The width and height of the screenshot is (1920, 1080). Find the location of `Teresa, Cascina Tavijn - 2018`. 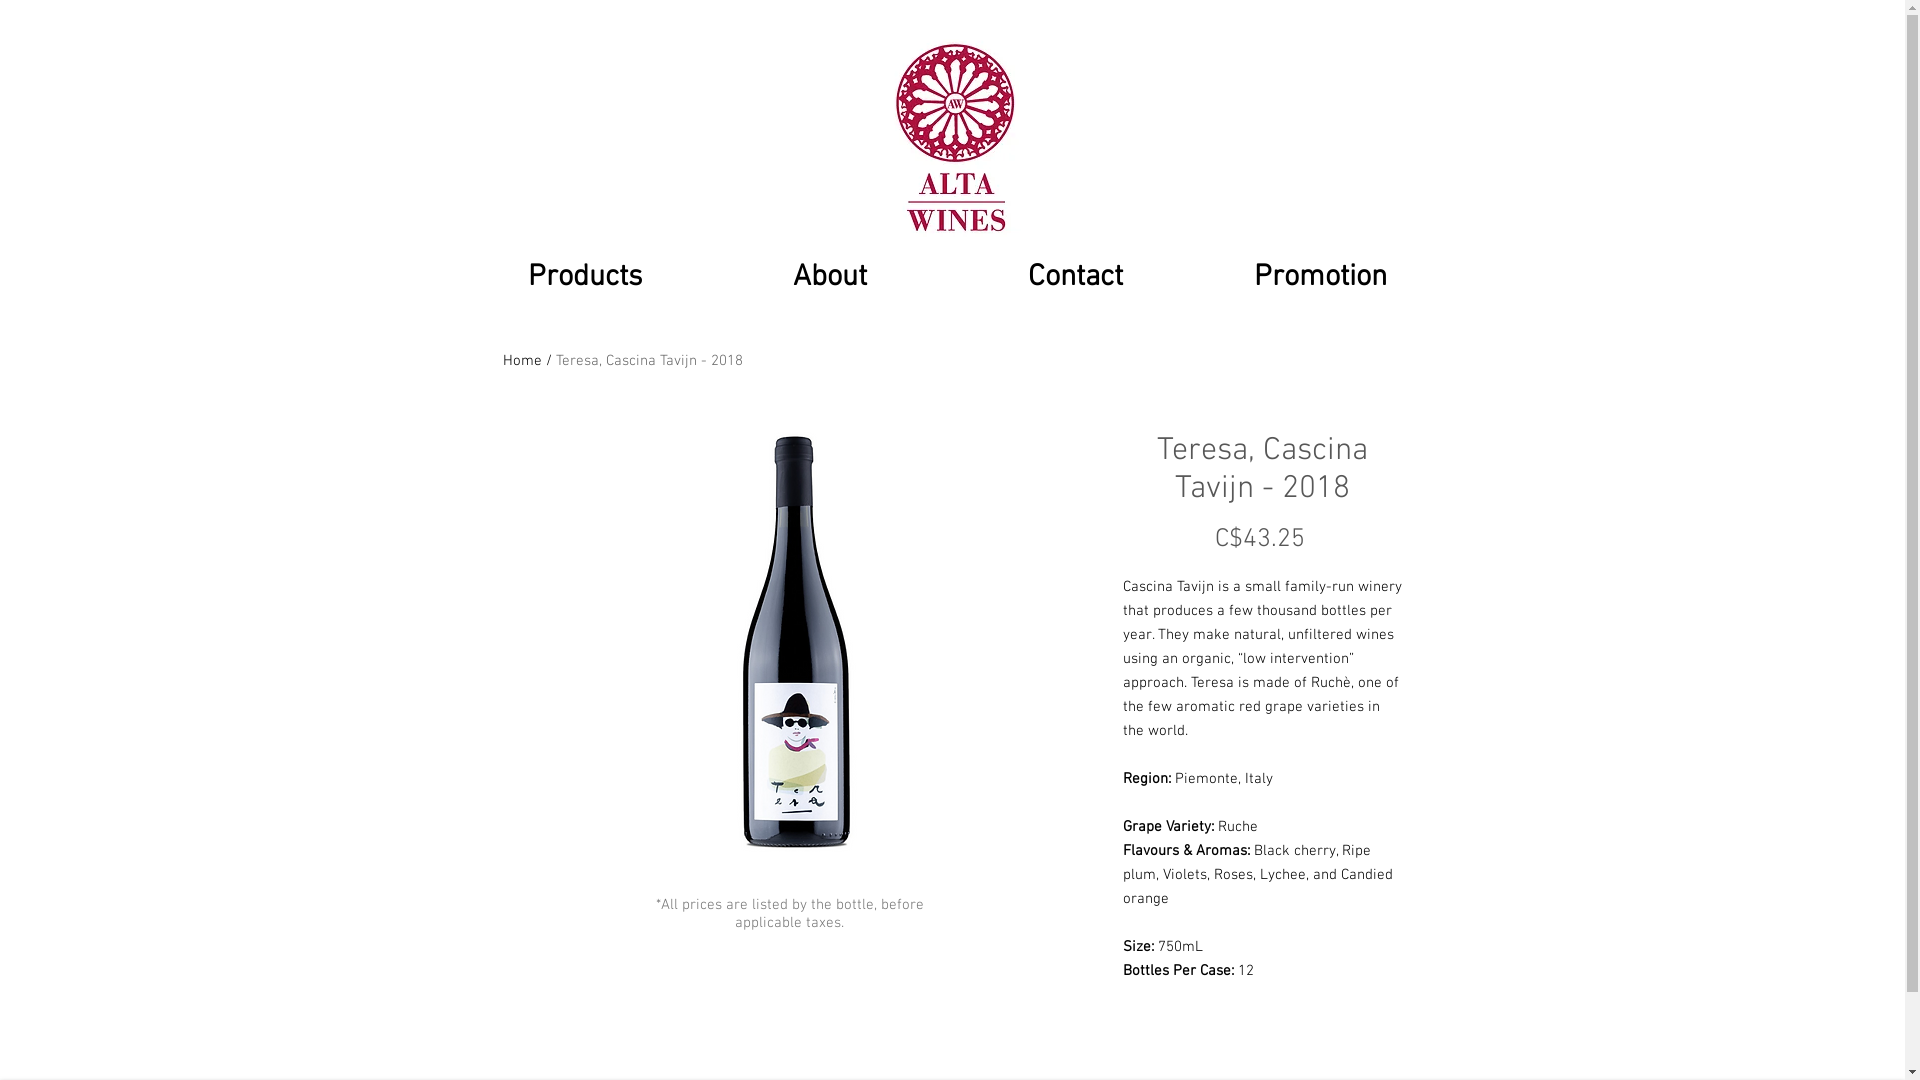

Teresa, Cascina Tavijn - 2018 is located at coordinates (650, 361).